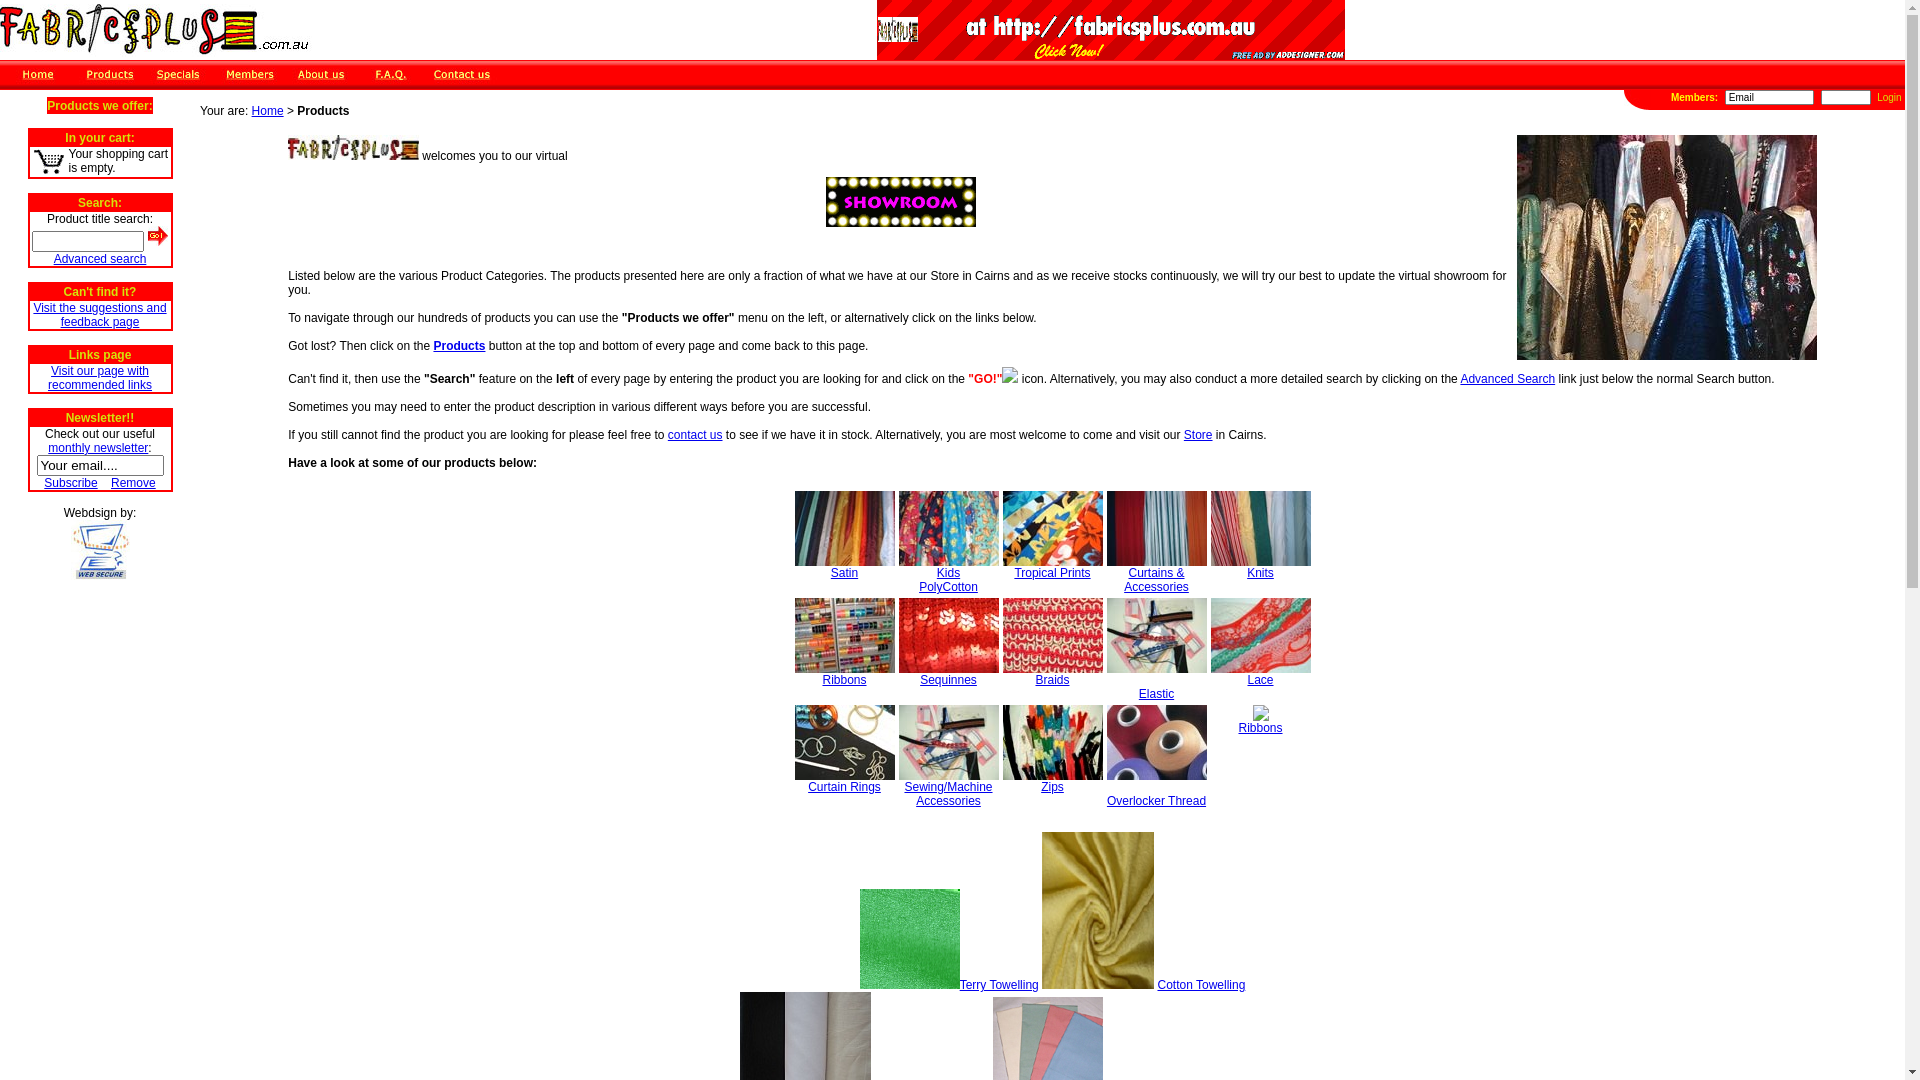  I want to click on Advanced Search, so click(1508, 379).